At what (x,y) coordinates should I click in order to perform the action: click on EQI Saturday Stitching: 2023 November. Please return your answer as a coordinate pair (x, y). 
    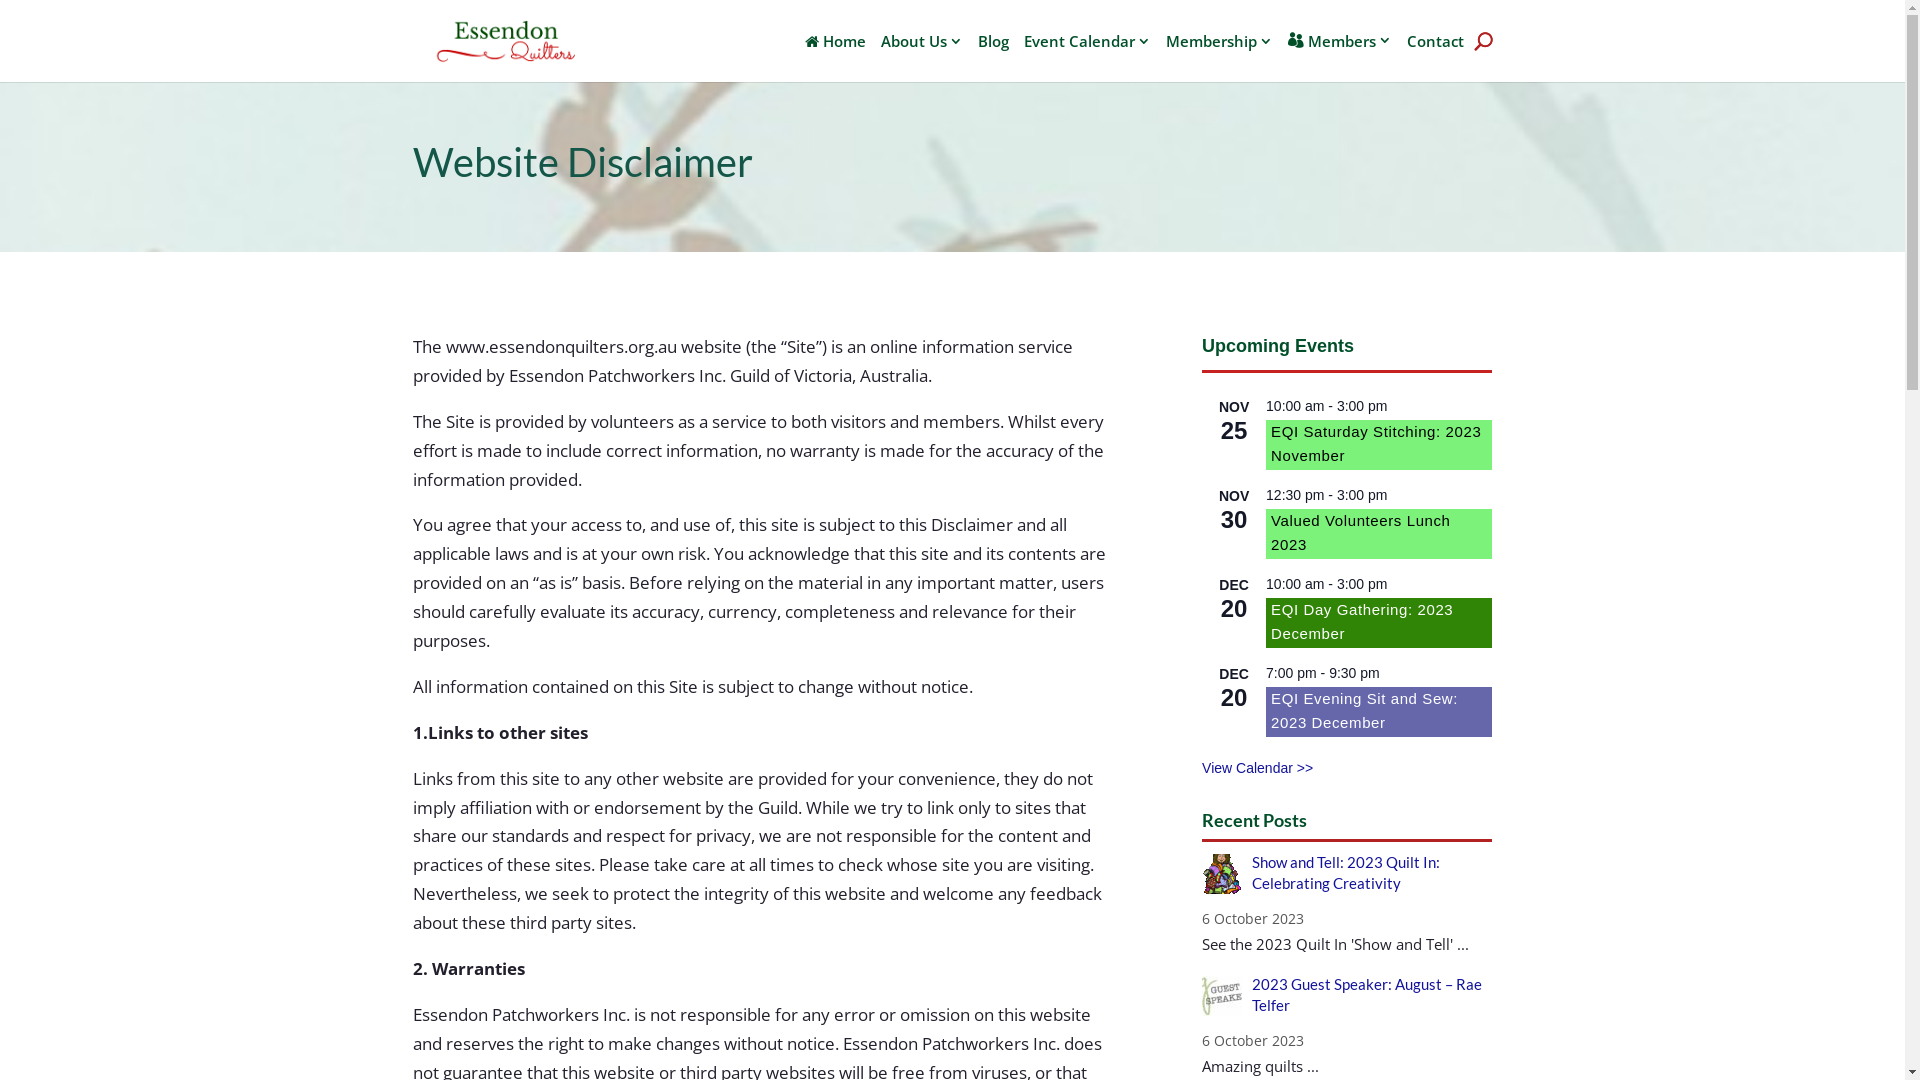
    Looking at the image, I should click on (1376, 444).